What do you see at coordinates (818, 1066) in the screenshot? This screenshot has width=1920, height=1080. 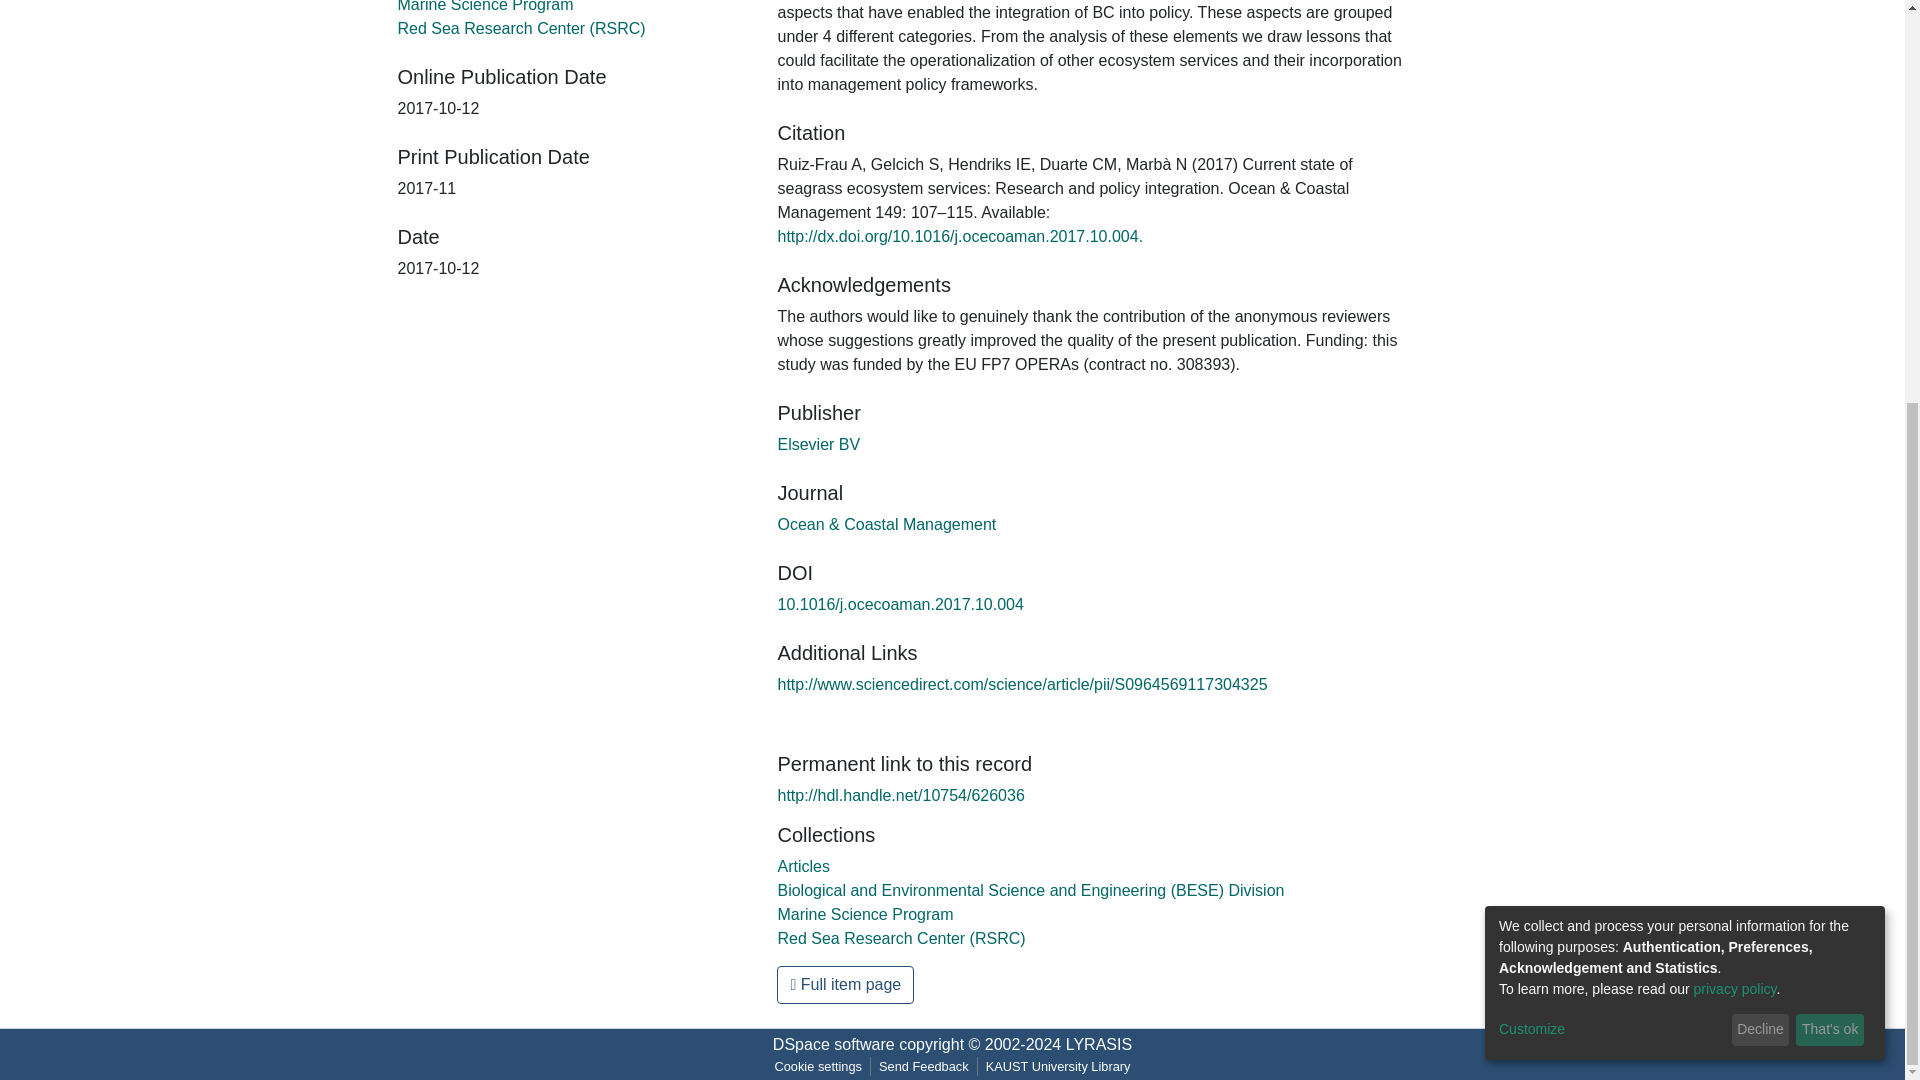 I see `Cookie settings` at bounding box center [818, 1066].